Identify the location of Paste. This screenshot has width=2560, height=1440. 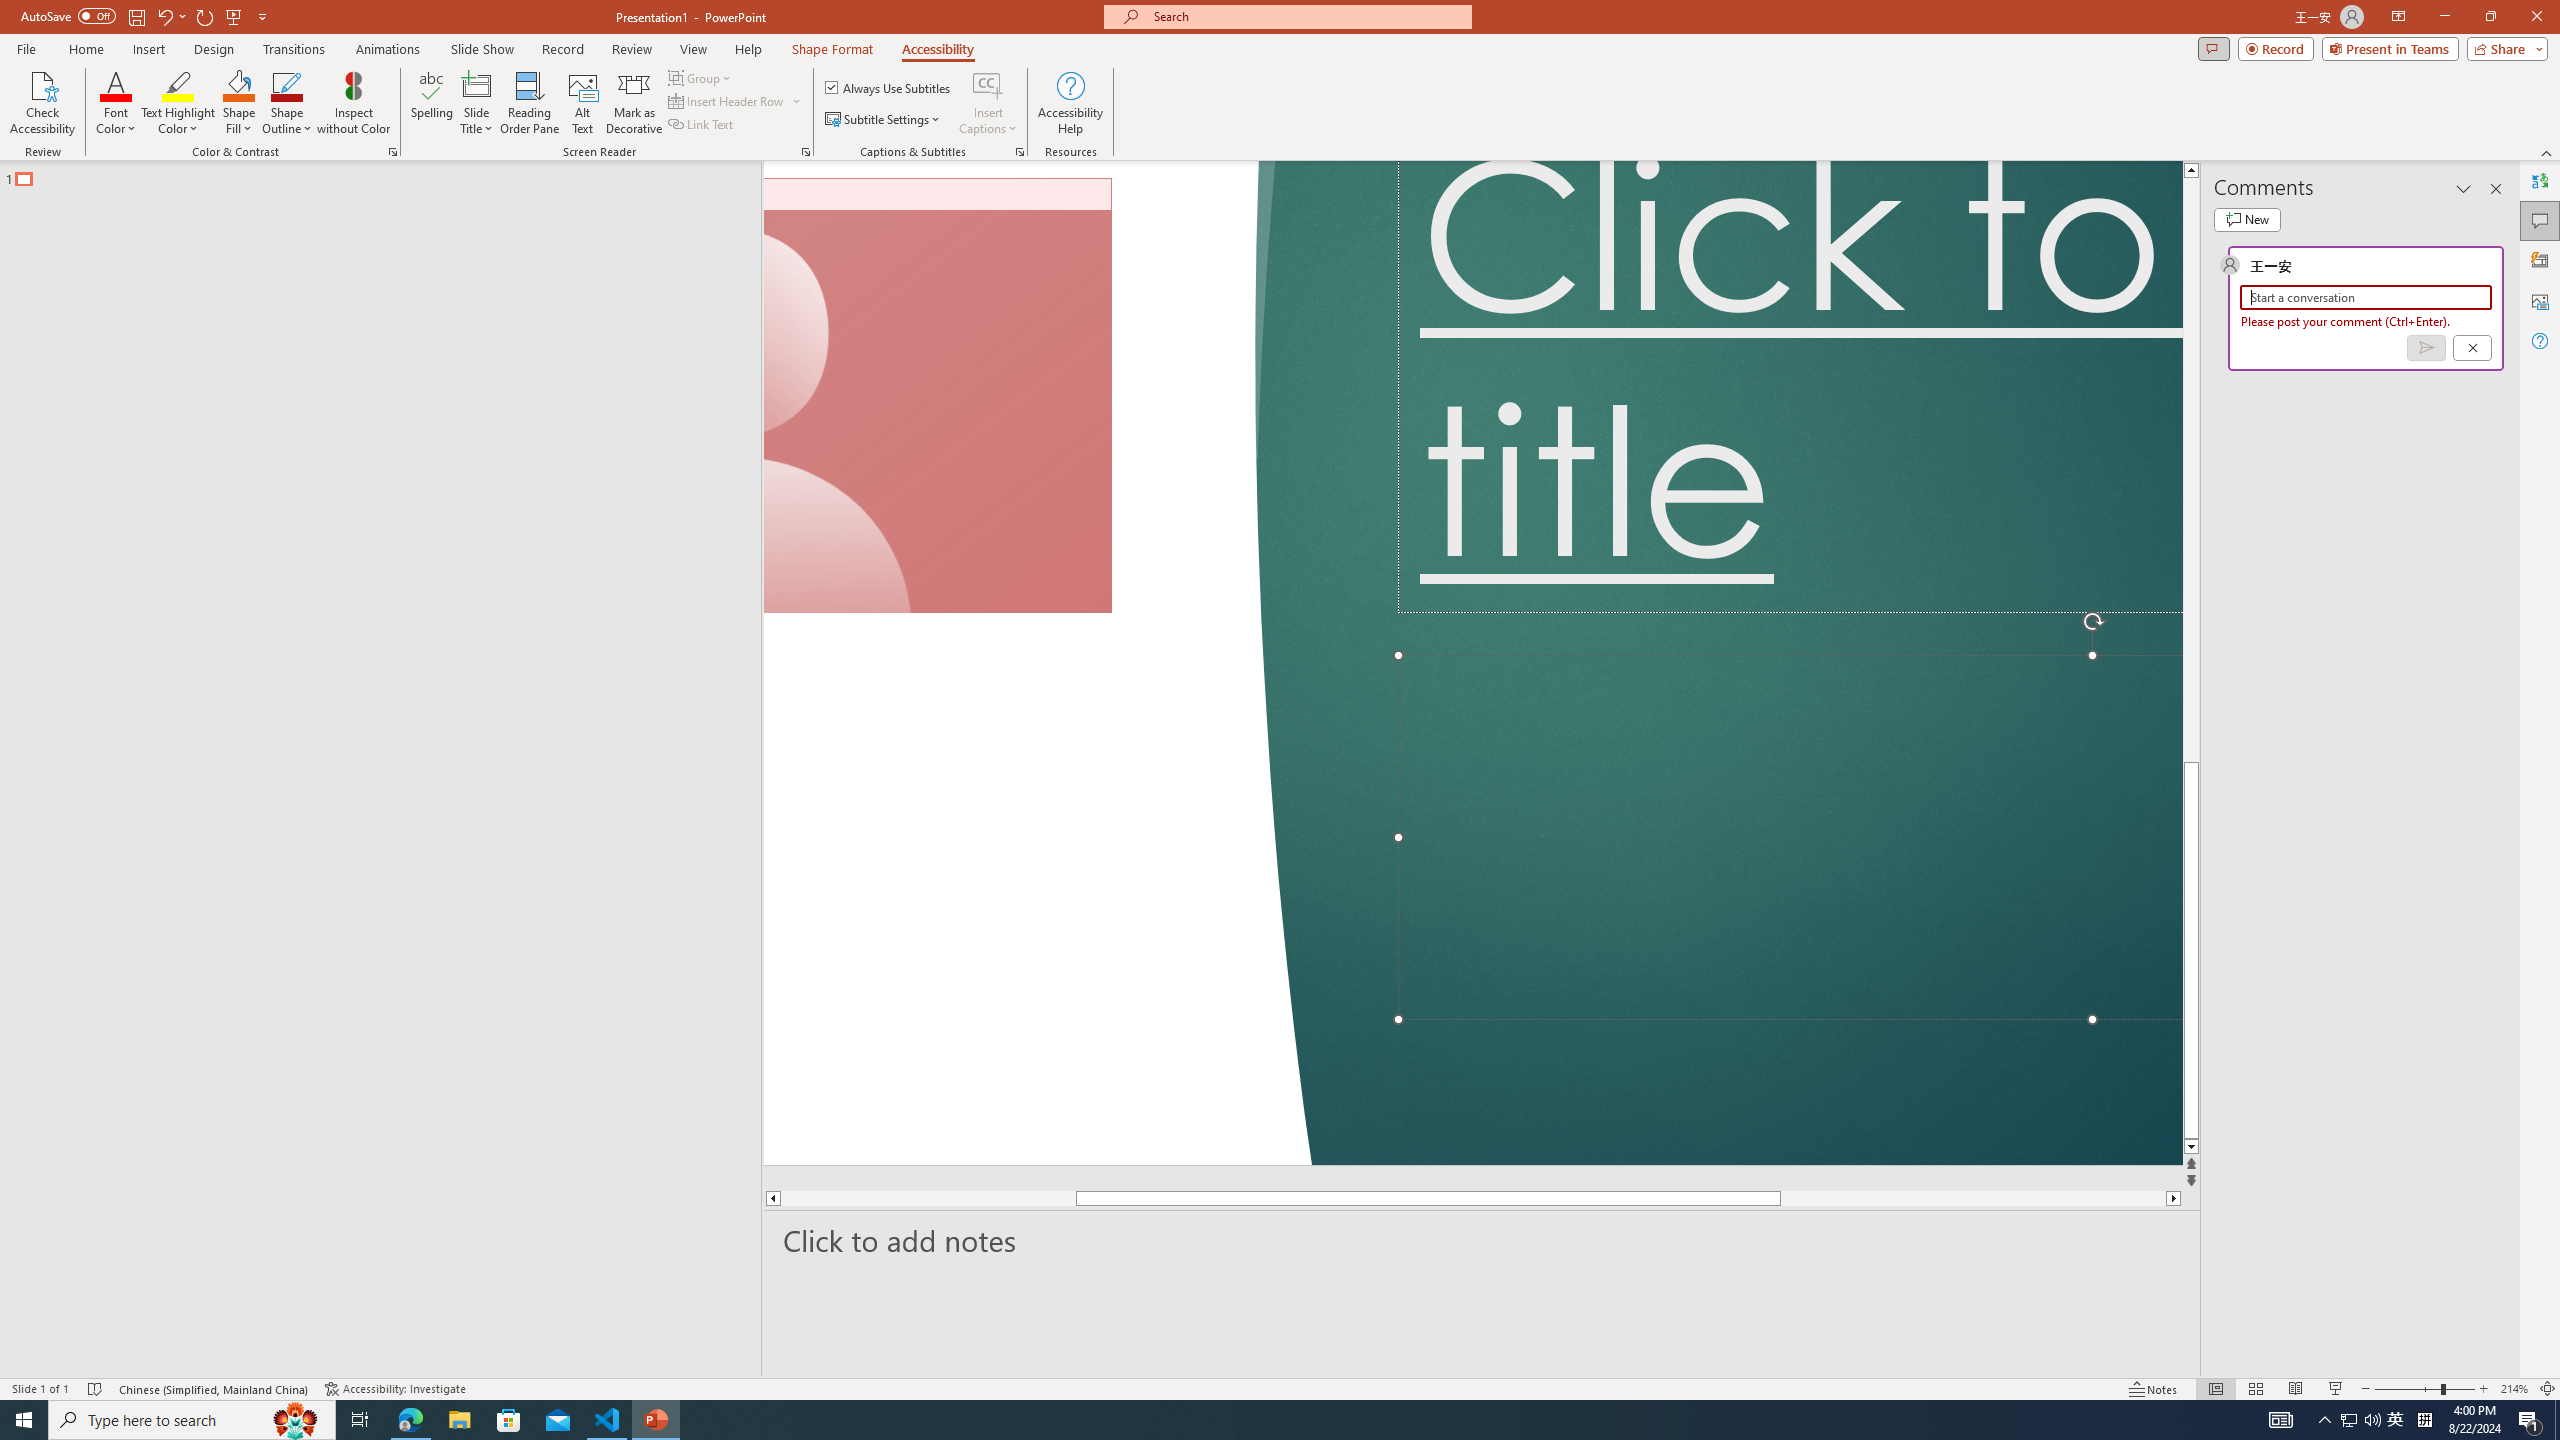
(61, 162).